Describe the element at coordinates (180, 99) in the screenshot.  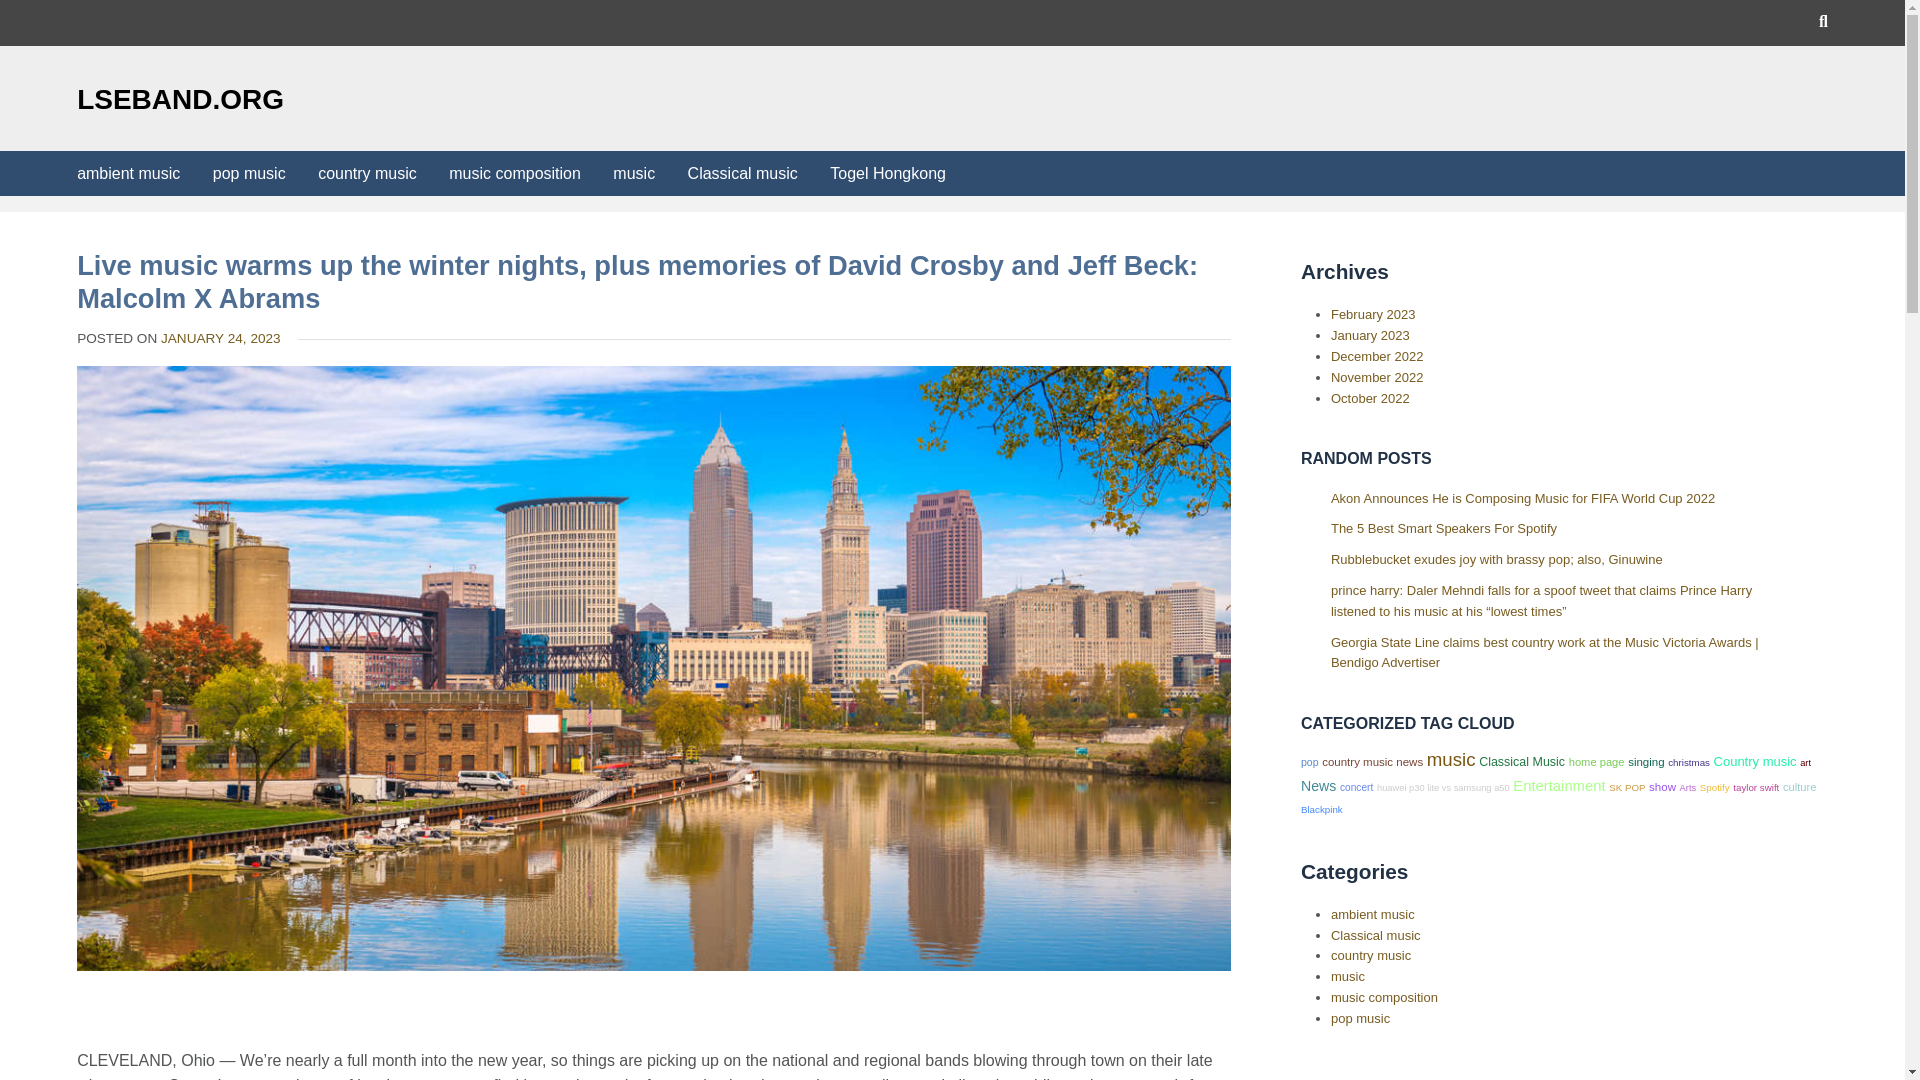
I see `LSEBAND.ORG` at that location.